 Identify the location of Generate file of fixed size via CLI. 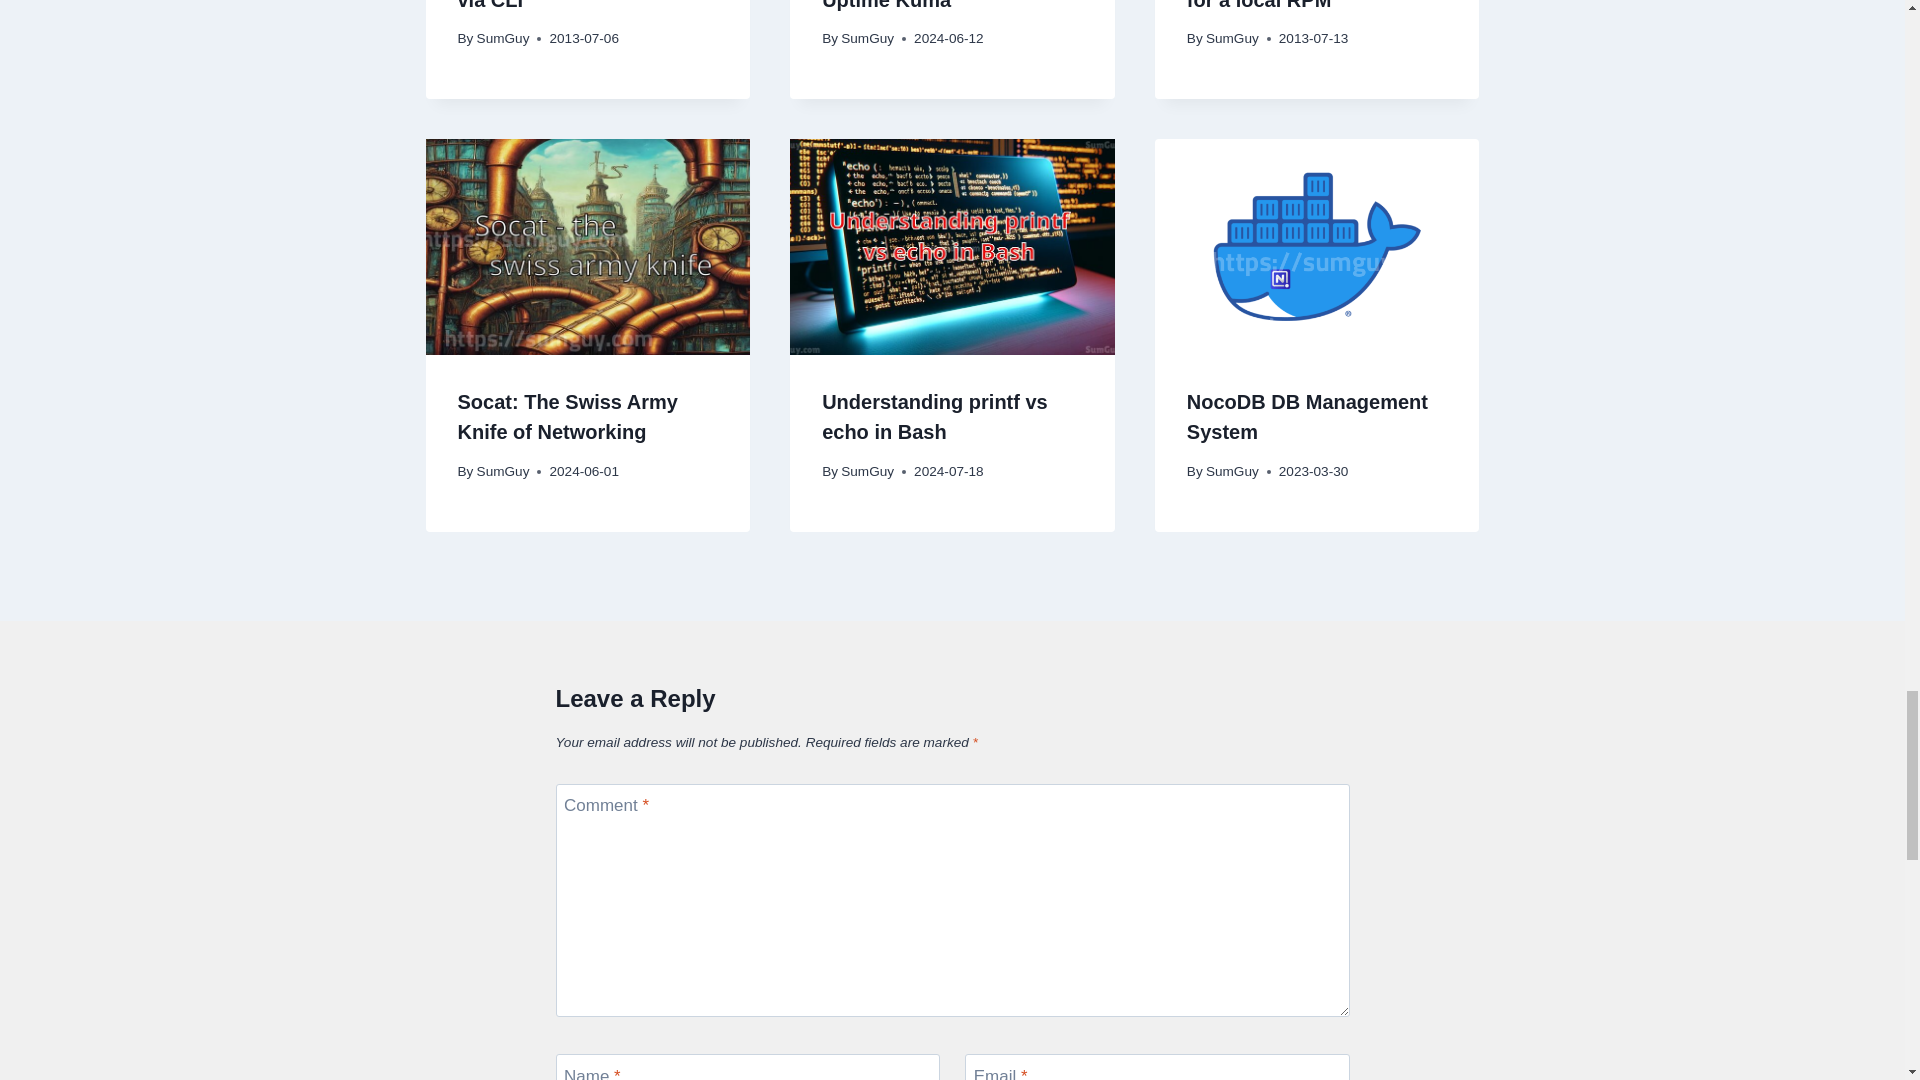
(578, 5).